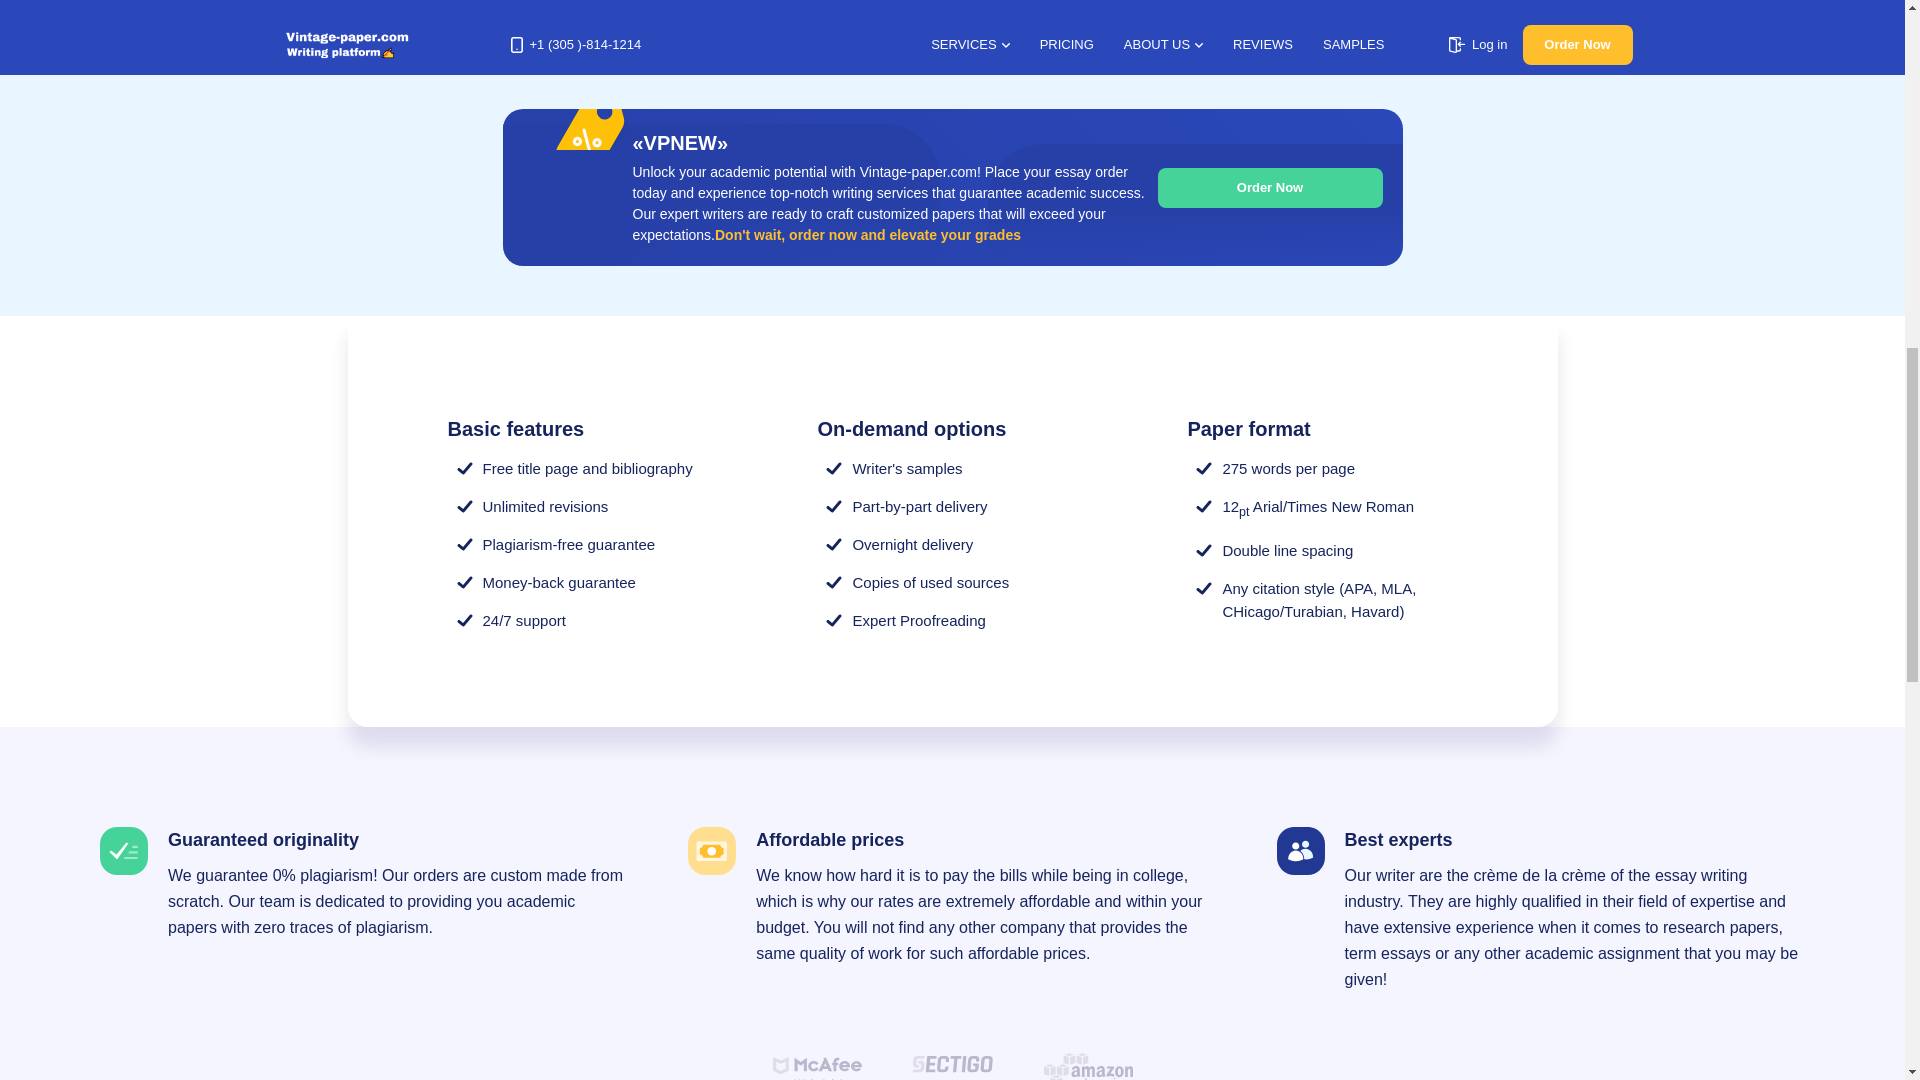  Describe the element at coordinates (1270, 188) in the screenshot. I see `Order Now` at that location.